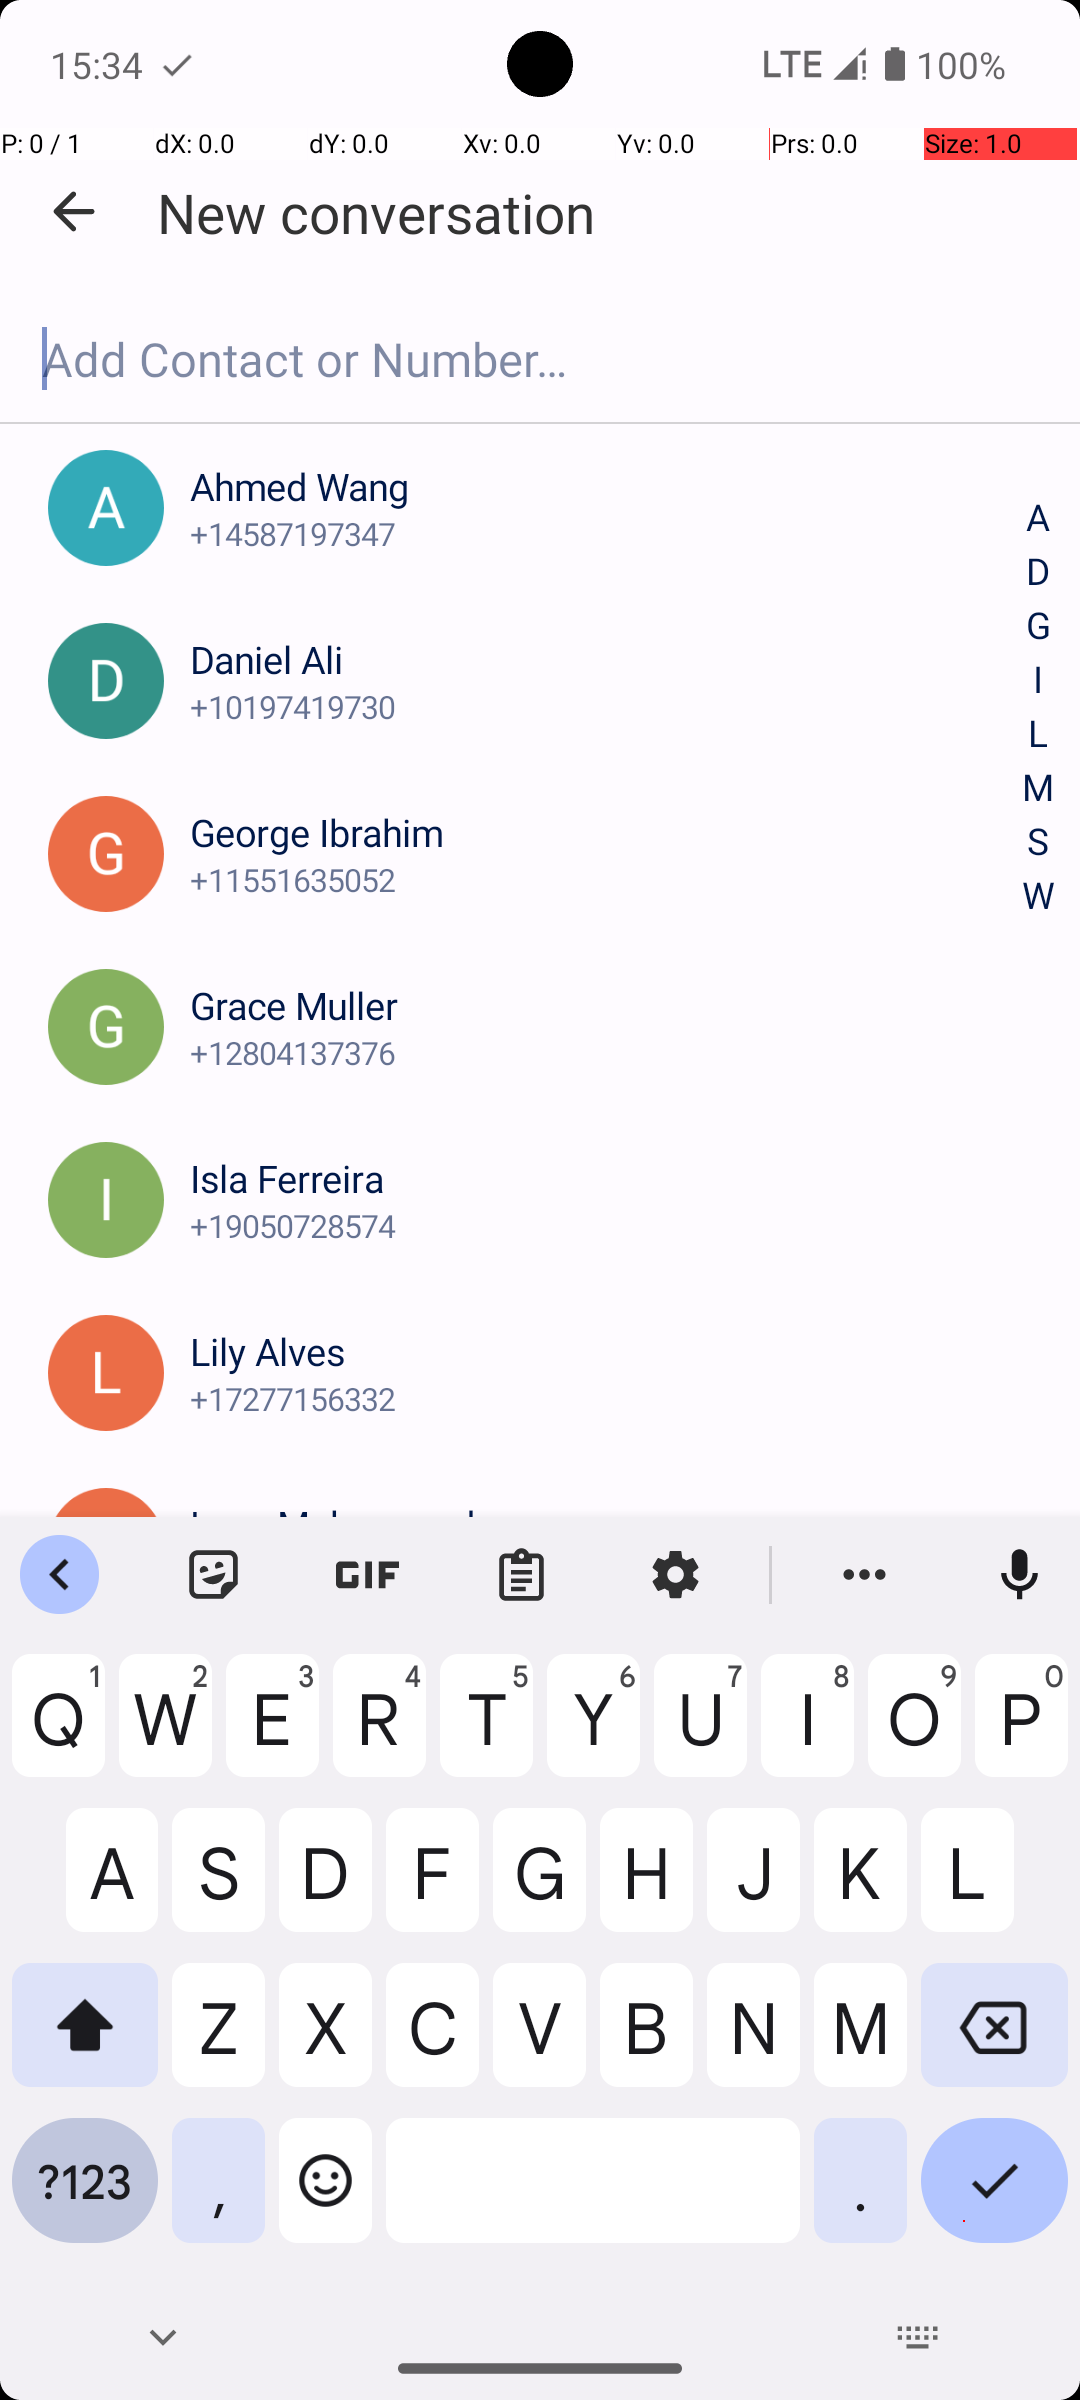  What do you see at coordinates (608, 1524) in the screenshot?
I see `Luca Mohammed` at bounding box center [608, 1524].